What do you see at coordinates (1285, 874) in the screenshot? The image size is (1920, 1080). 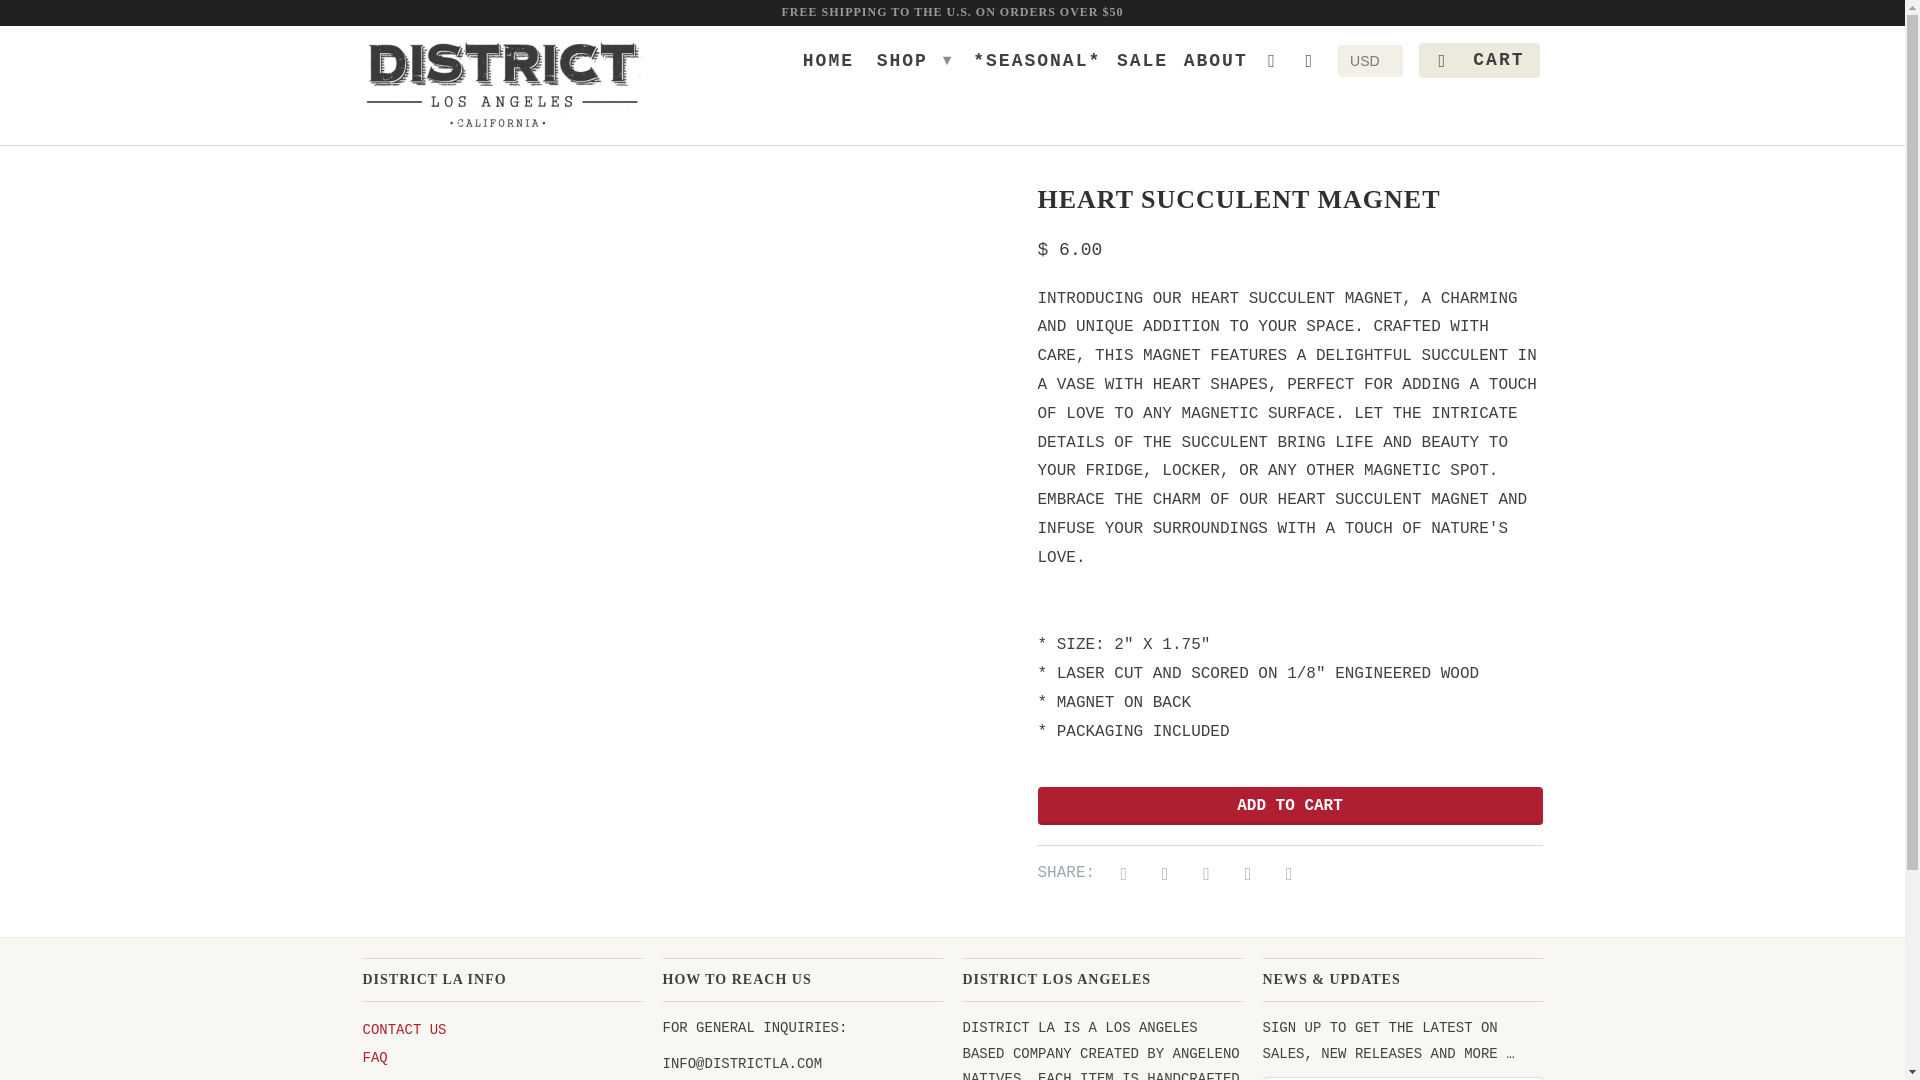 I see `Email this to a friend` at bounding box center [1285, 874].